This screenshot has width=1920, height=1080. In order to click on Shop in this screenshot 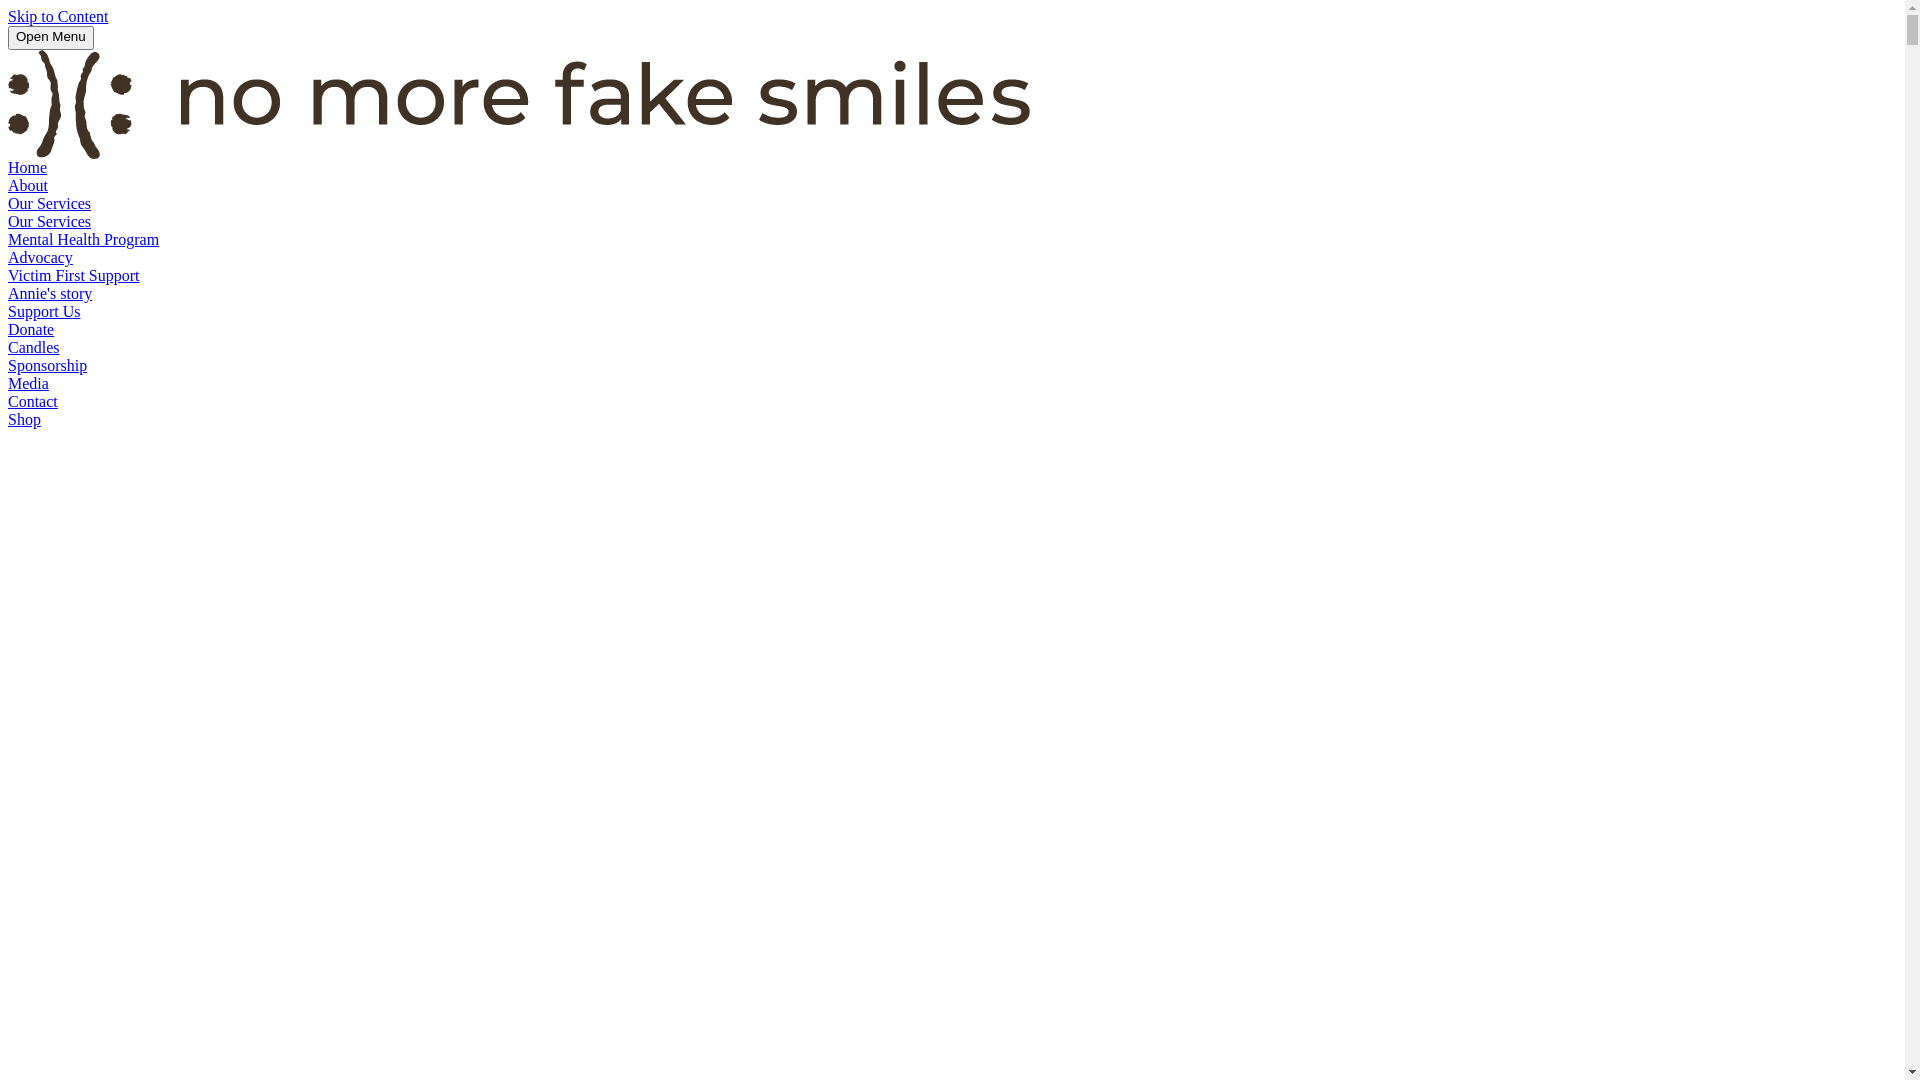, I will do `click(24, 420)`.